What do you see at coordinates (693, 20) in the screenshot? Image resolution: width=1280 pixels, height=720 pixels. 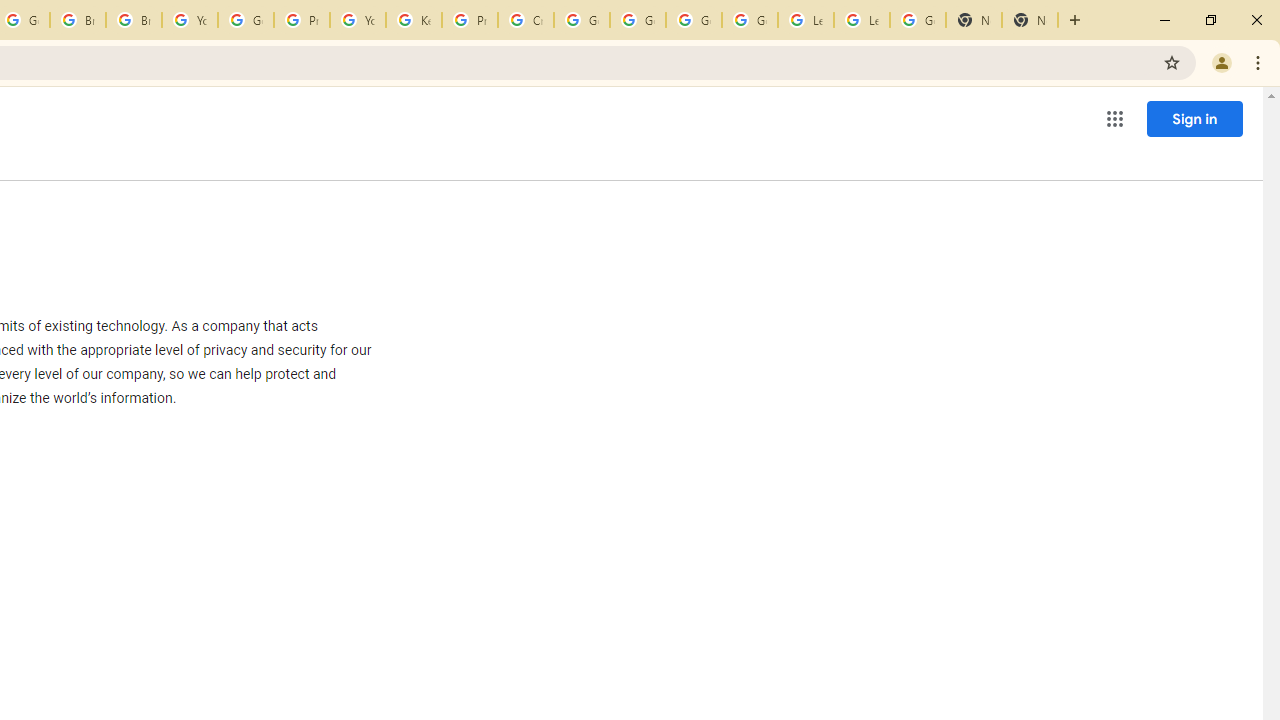 I see `Google Account Help` at bounding box center [693, 20].